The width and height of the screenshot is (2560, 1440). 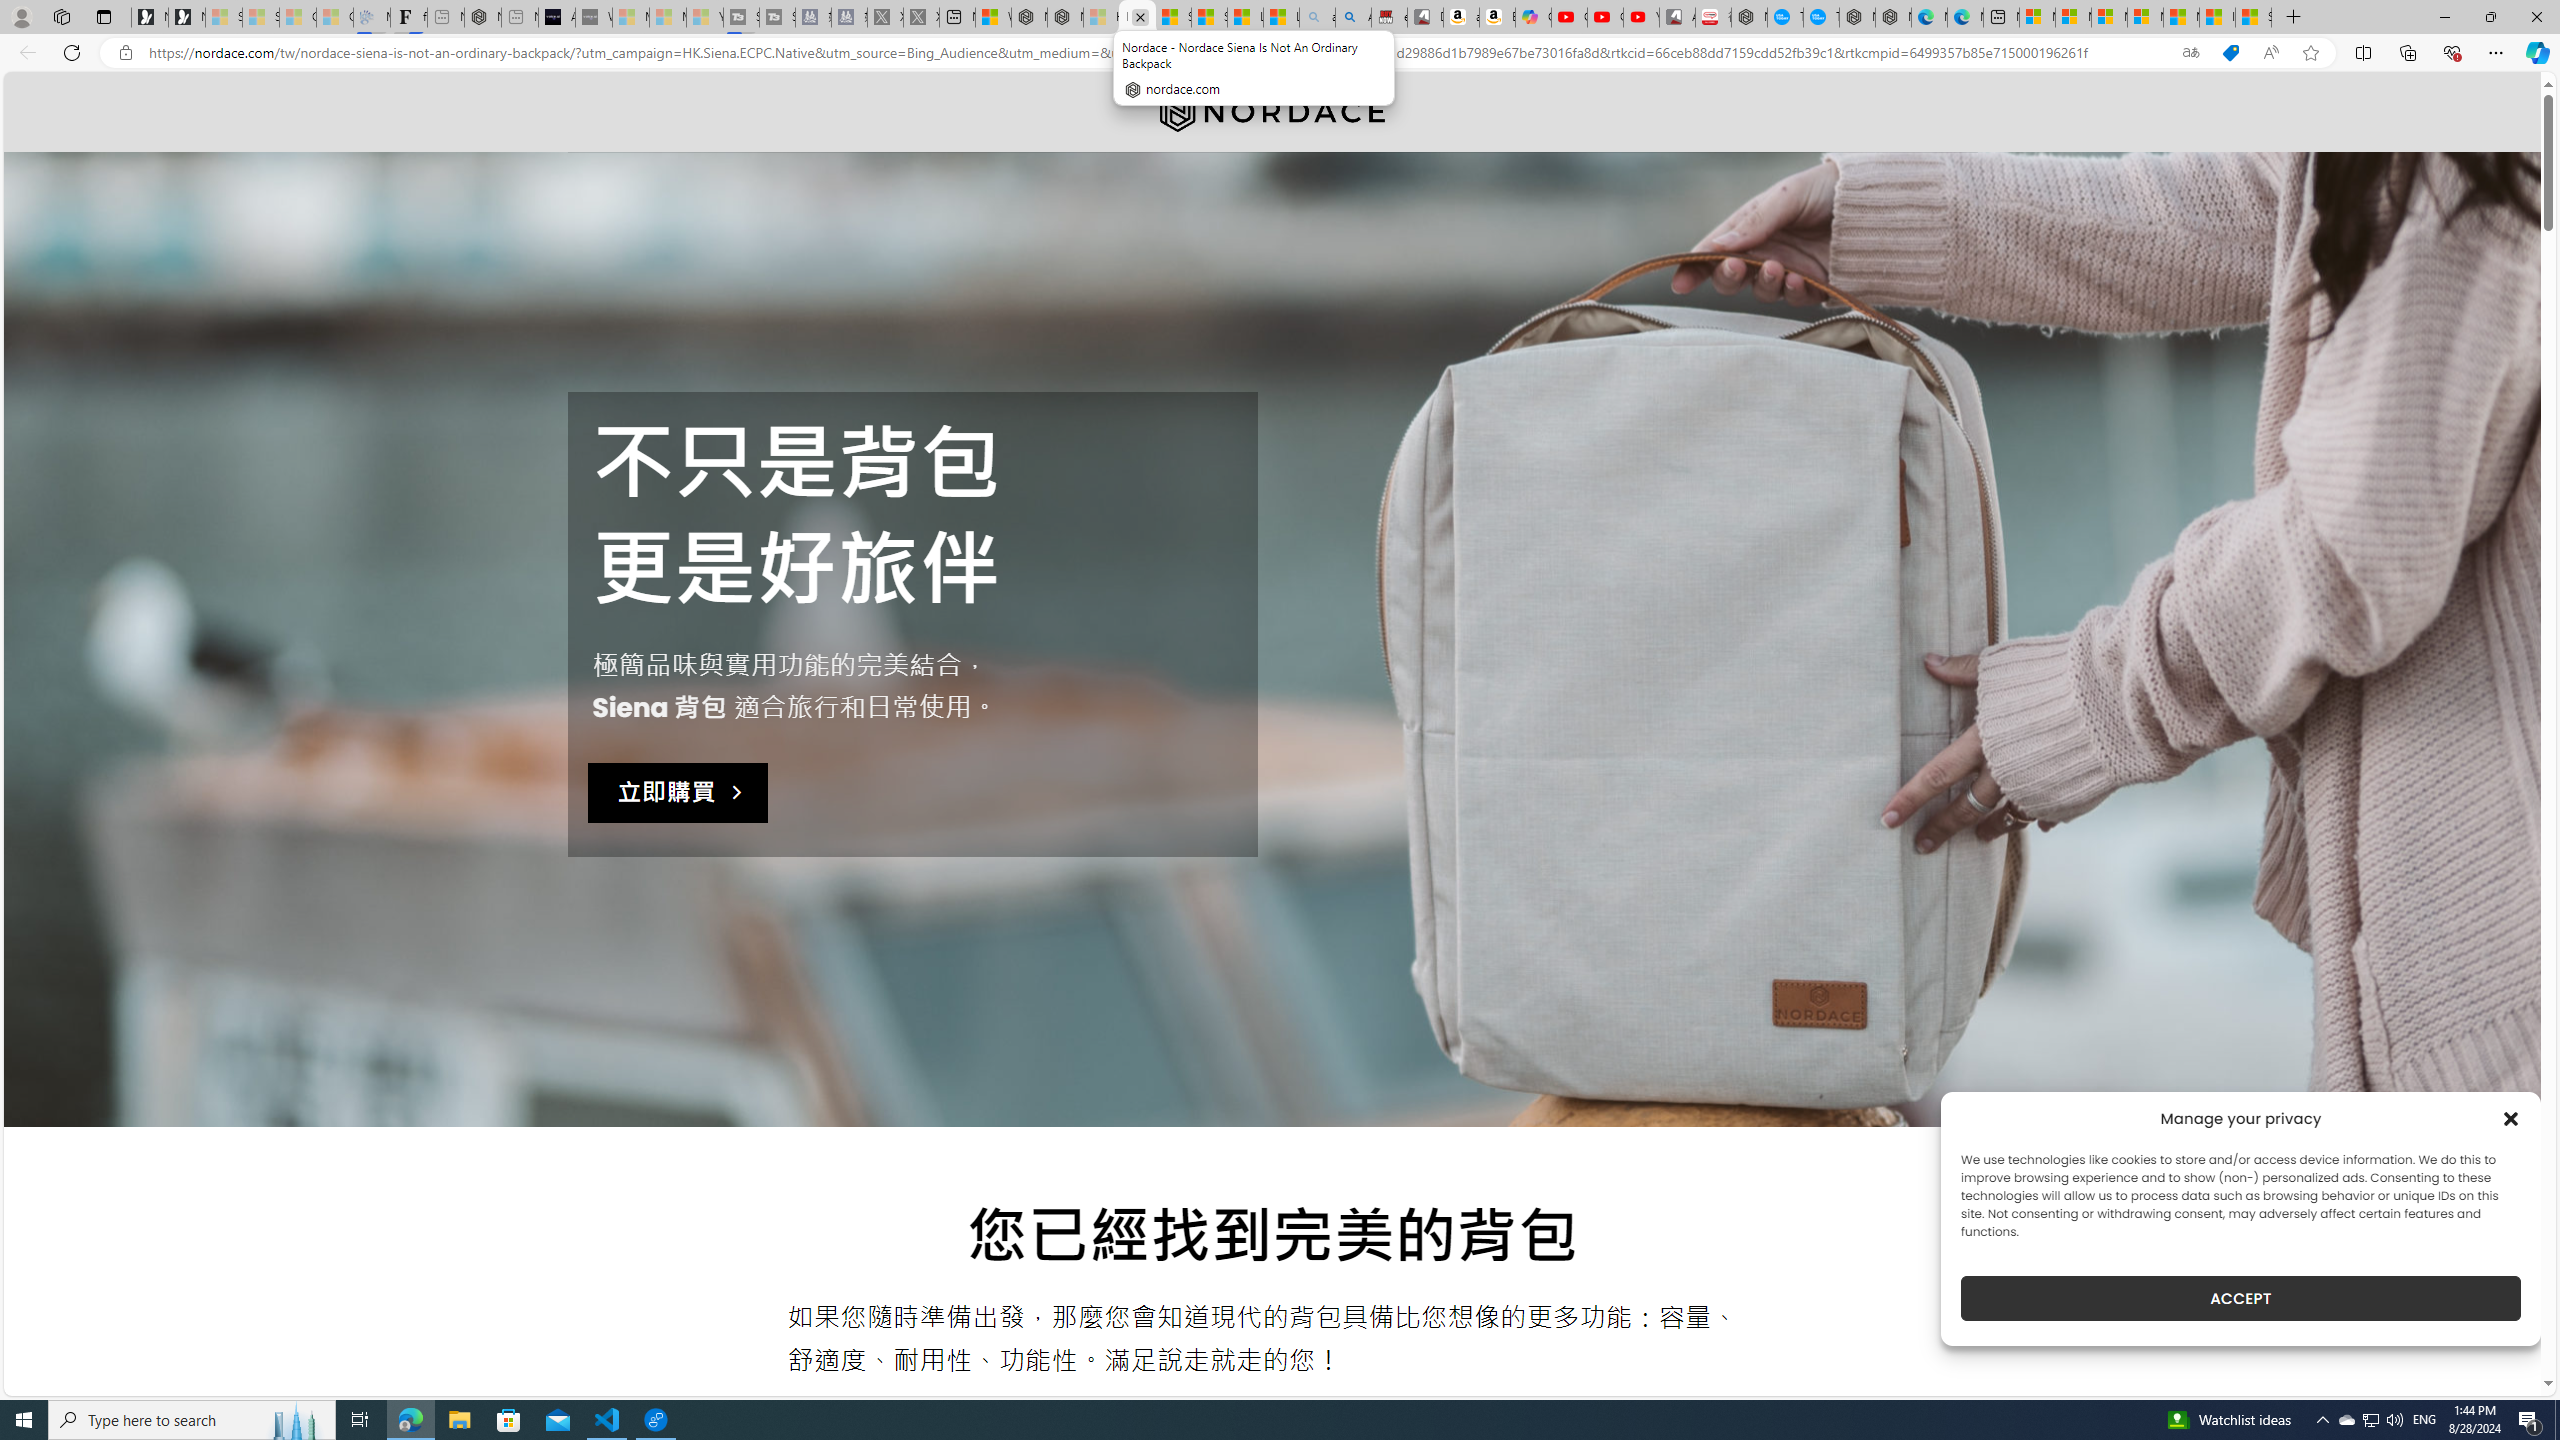 I want to click on Amazon Echo Dot PNG - Search Images, so click(x=1352, y=17).